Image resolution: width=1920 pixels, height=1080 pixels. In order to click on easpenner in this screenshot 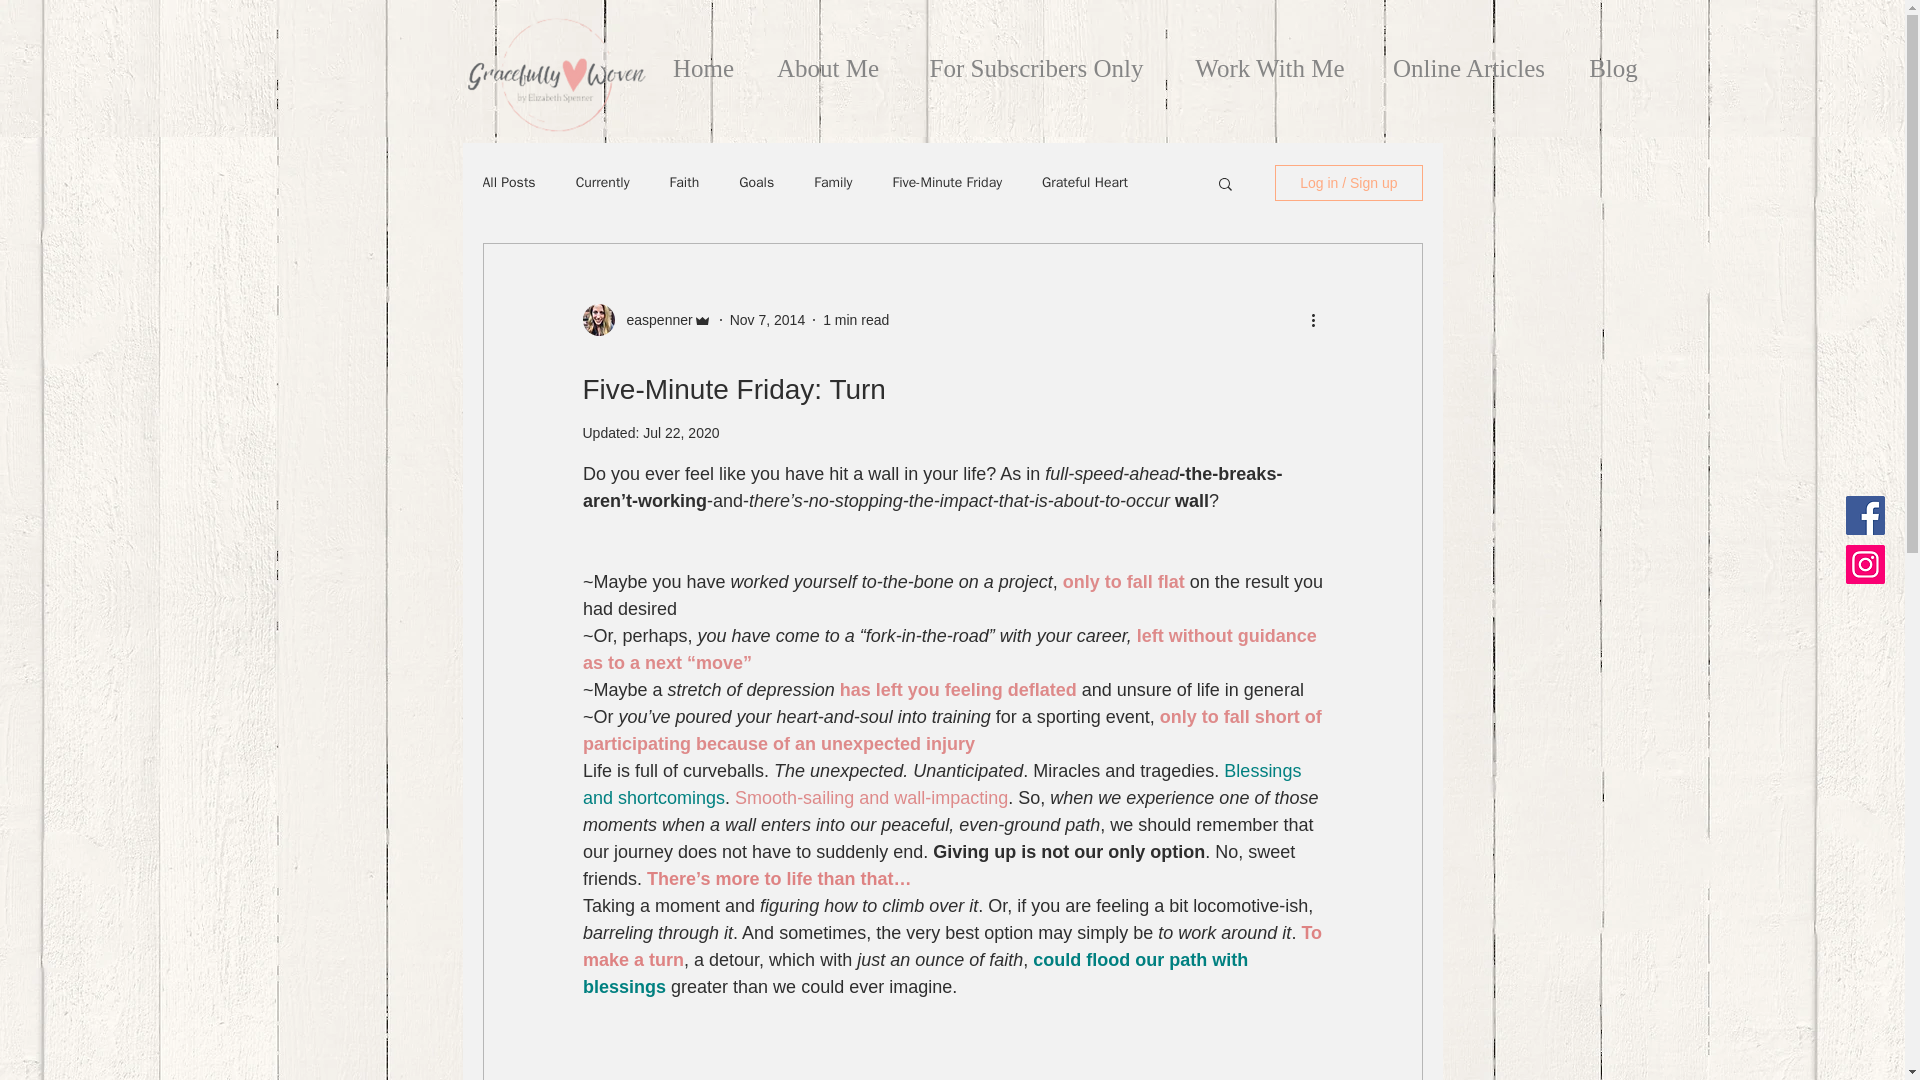, I will do `click(652, 320)`.